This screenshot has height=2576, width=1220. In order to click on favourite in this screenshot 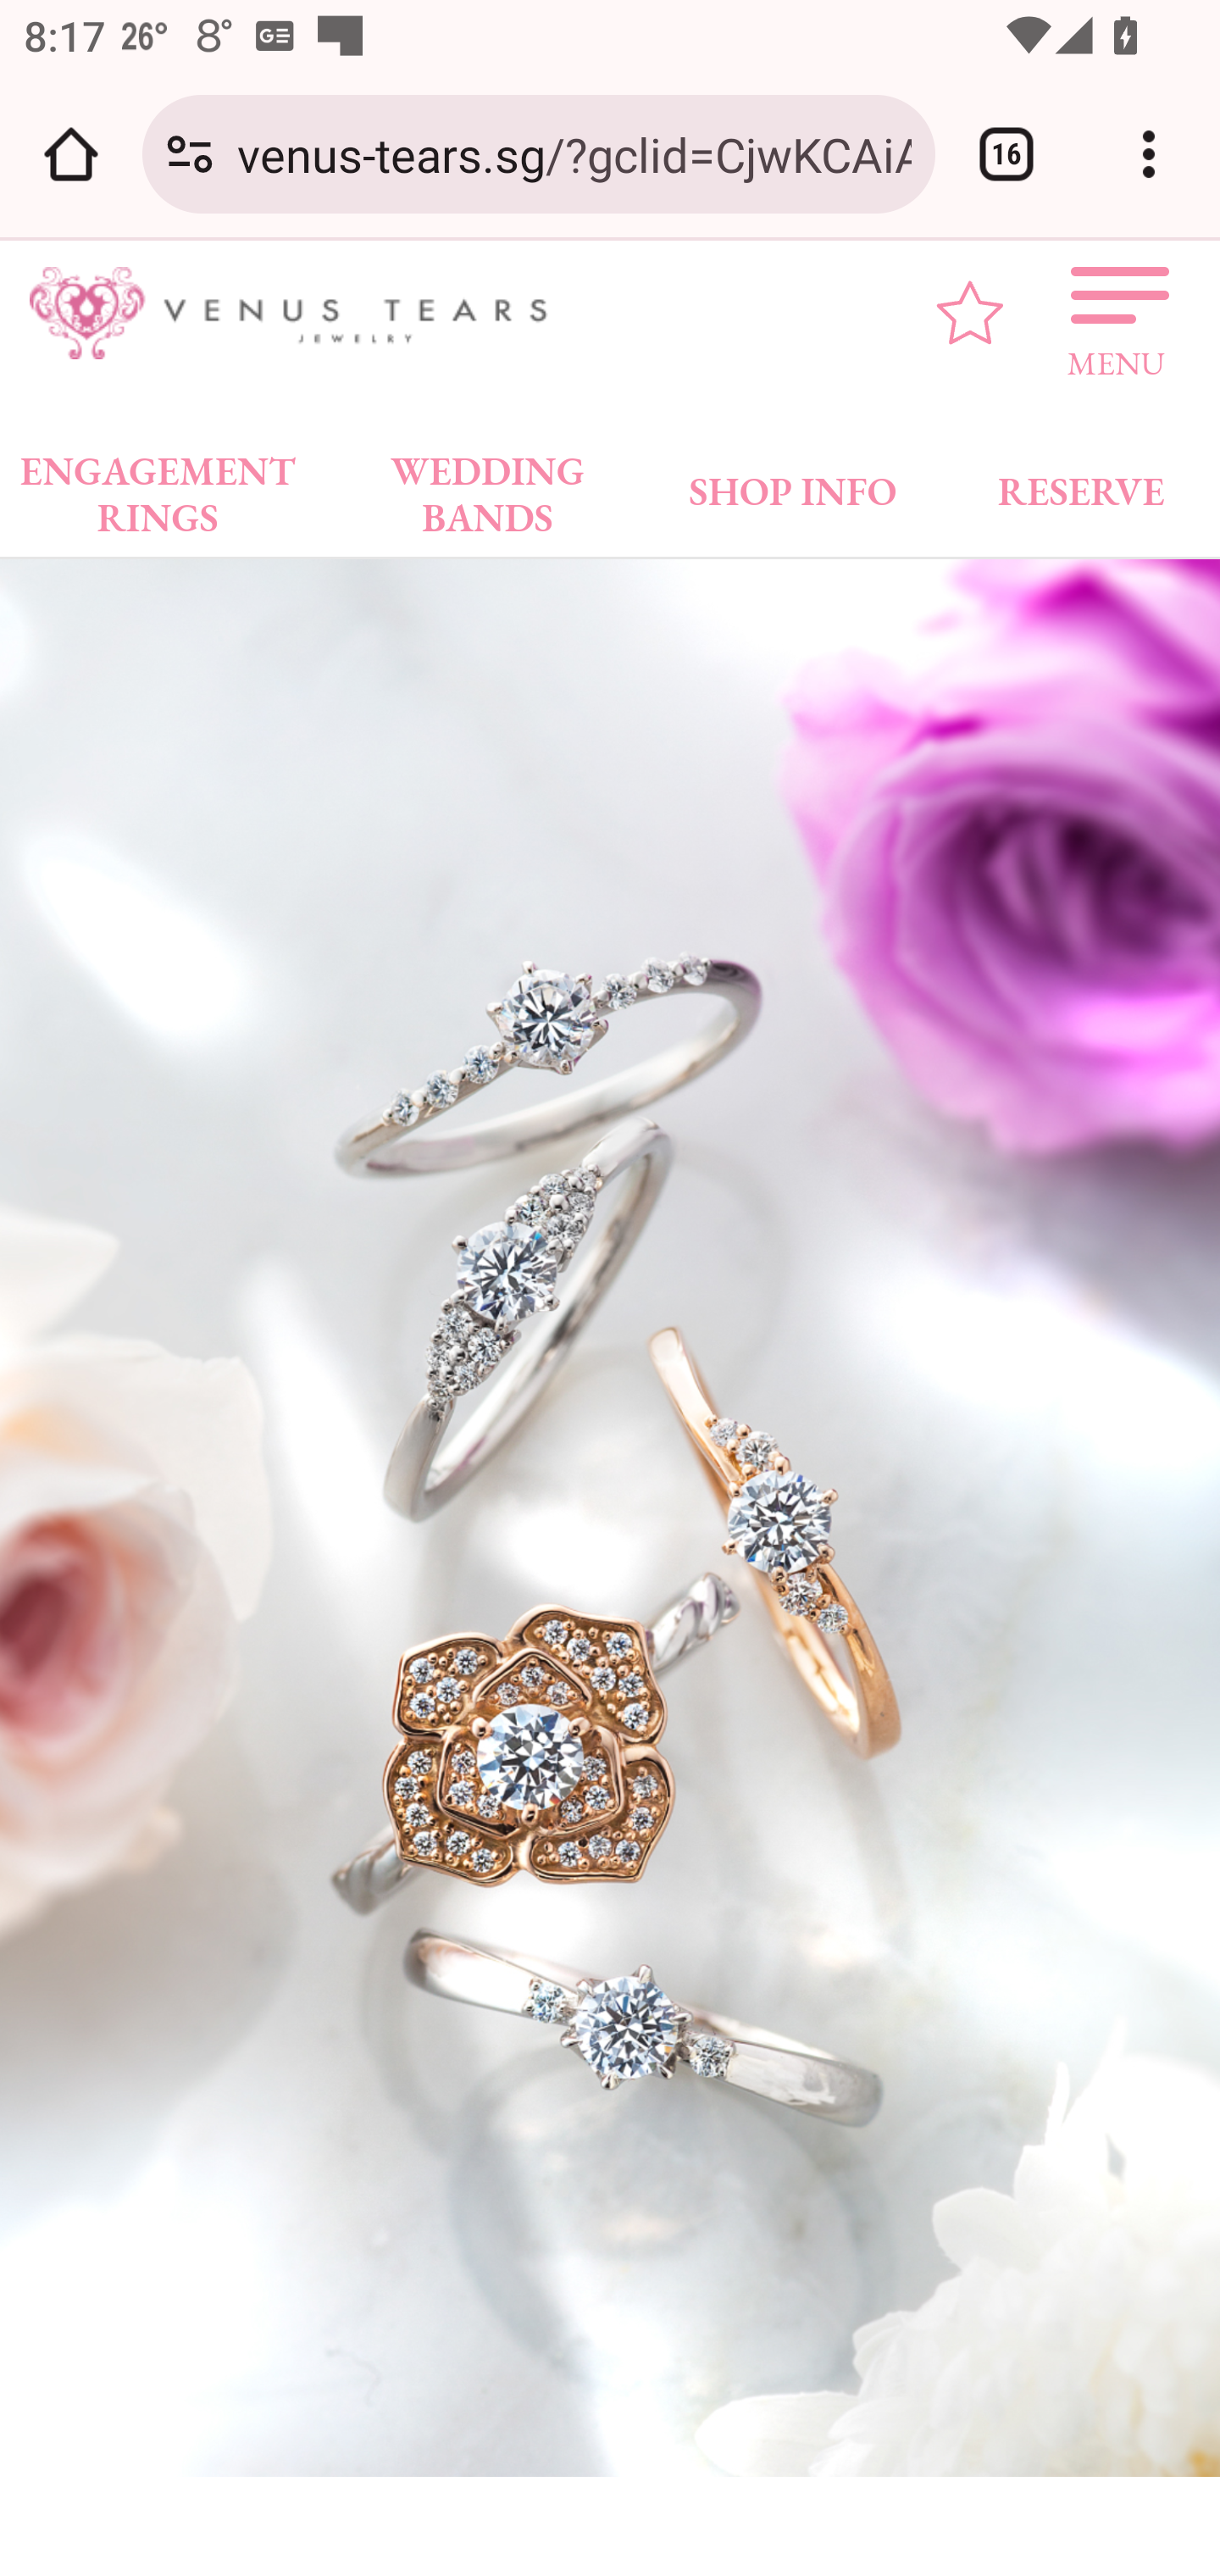, I will do `click(971, 313)`.